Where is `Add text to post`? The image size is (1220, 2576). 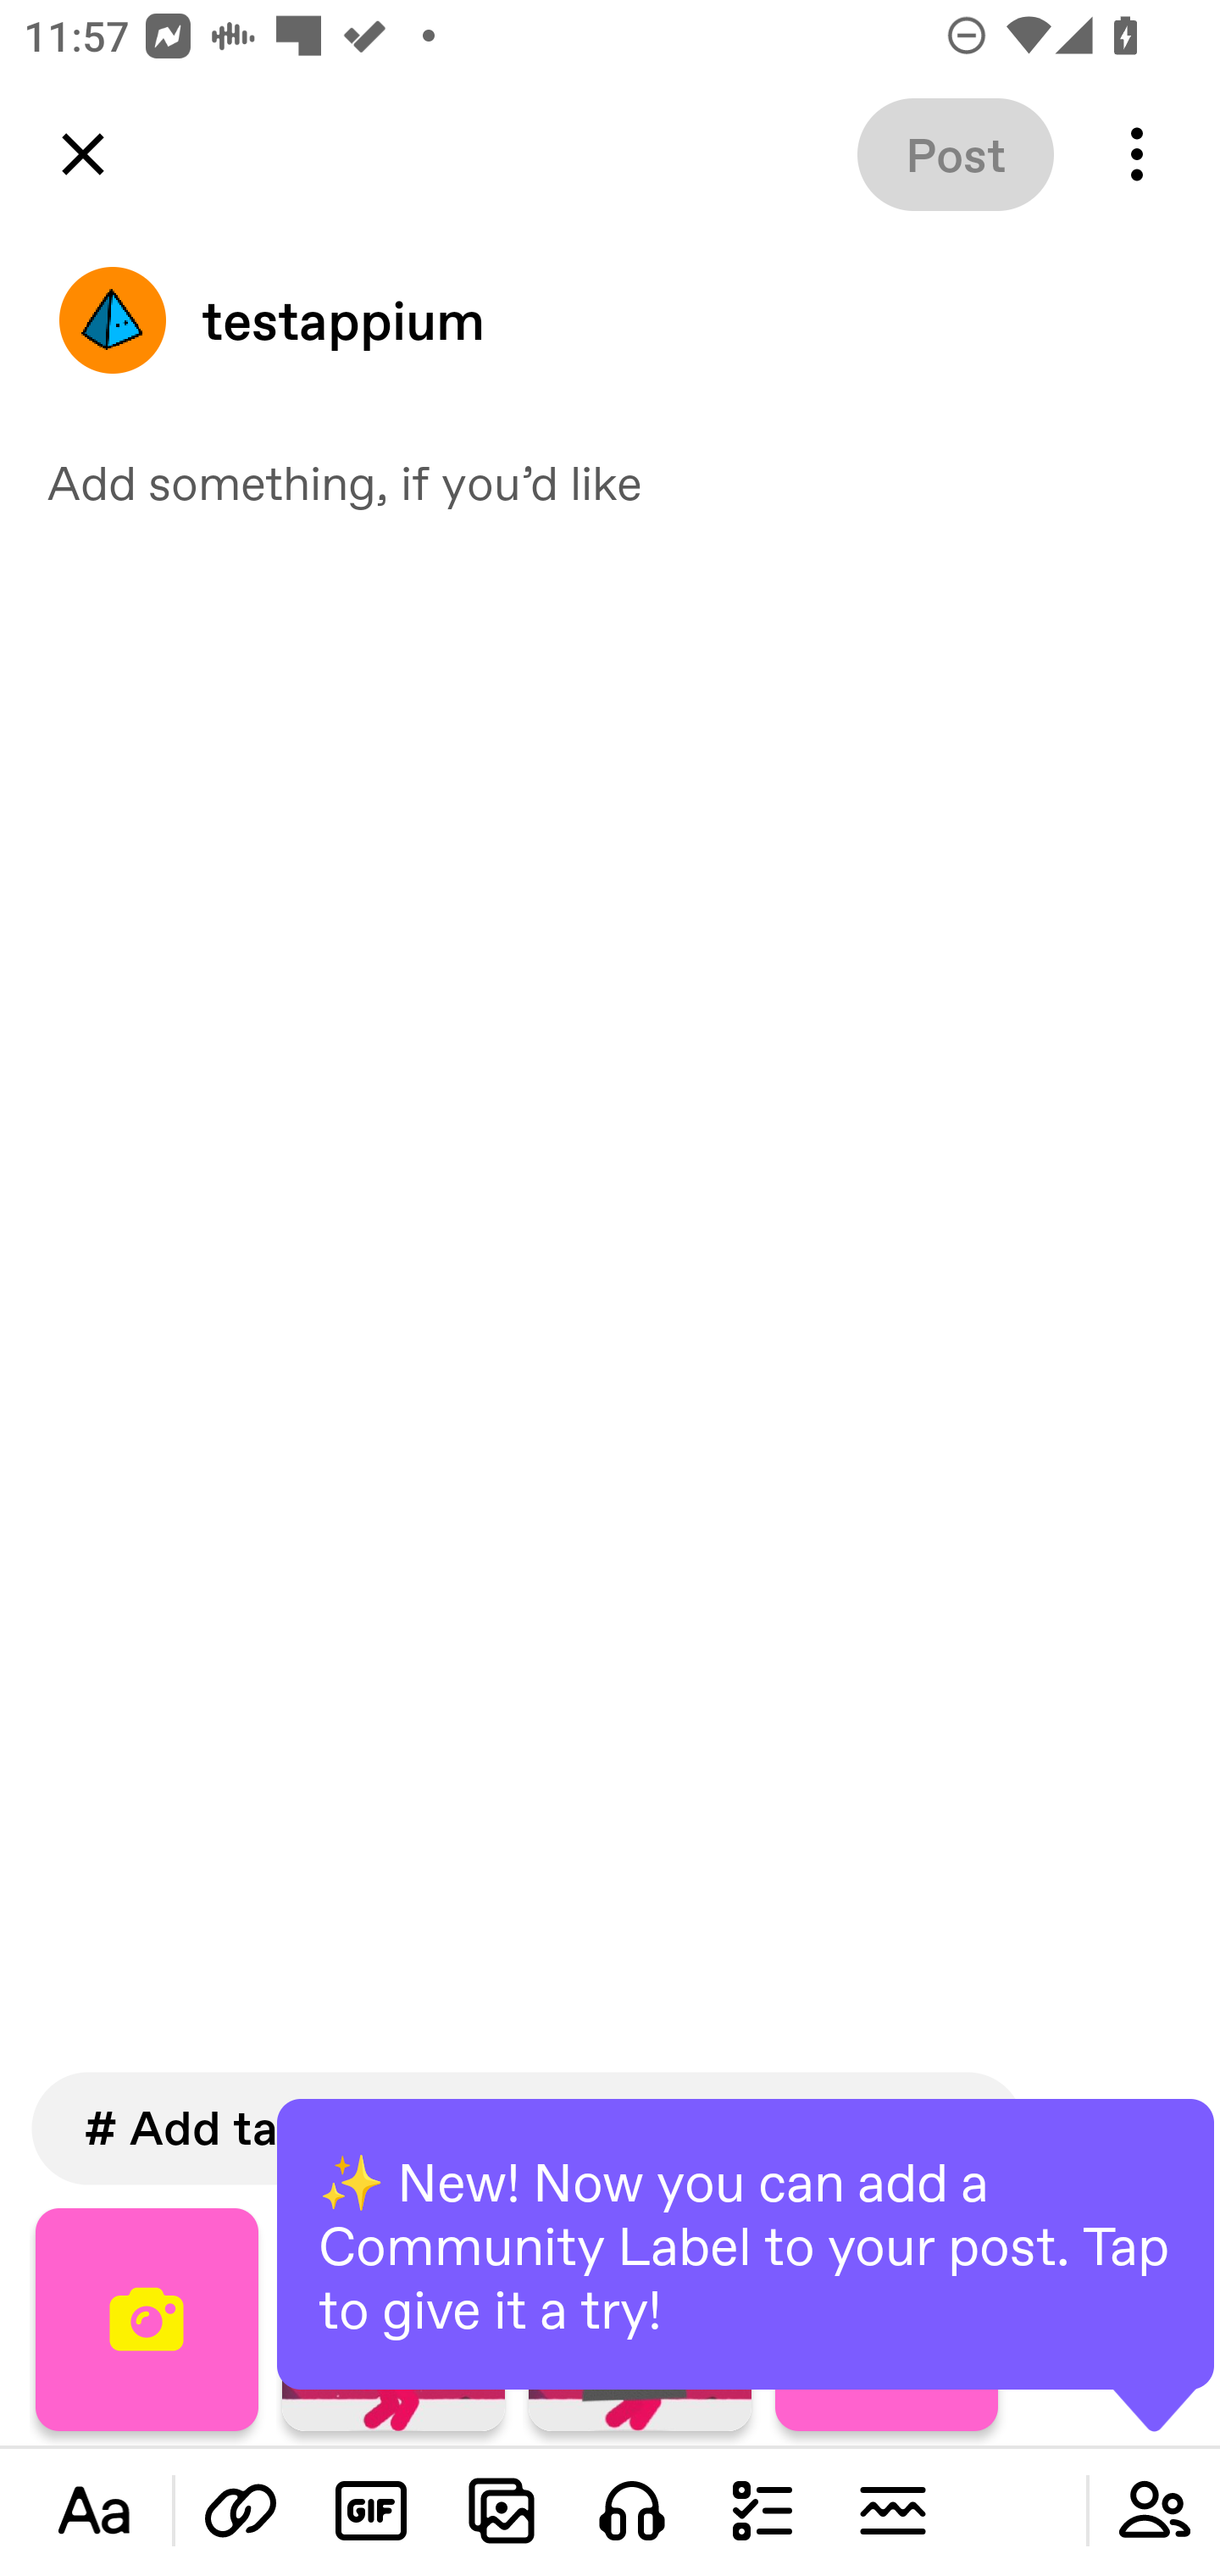 Add text to post is located at coordinates (241, 2510).